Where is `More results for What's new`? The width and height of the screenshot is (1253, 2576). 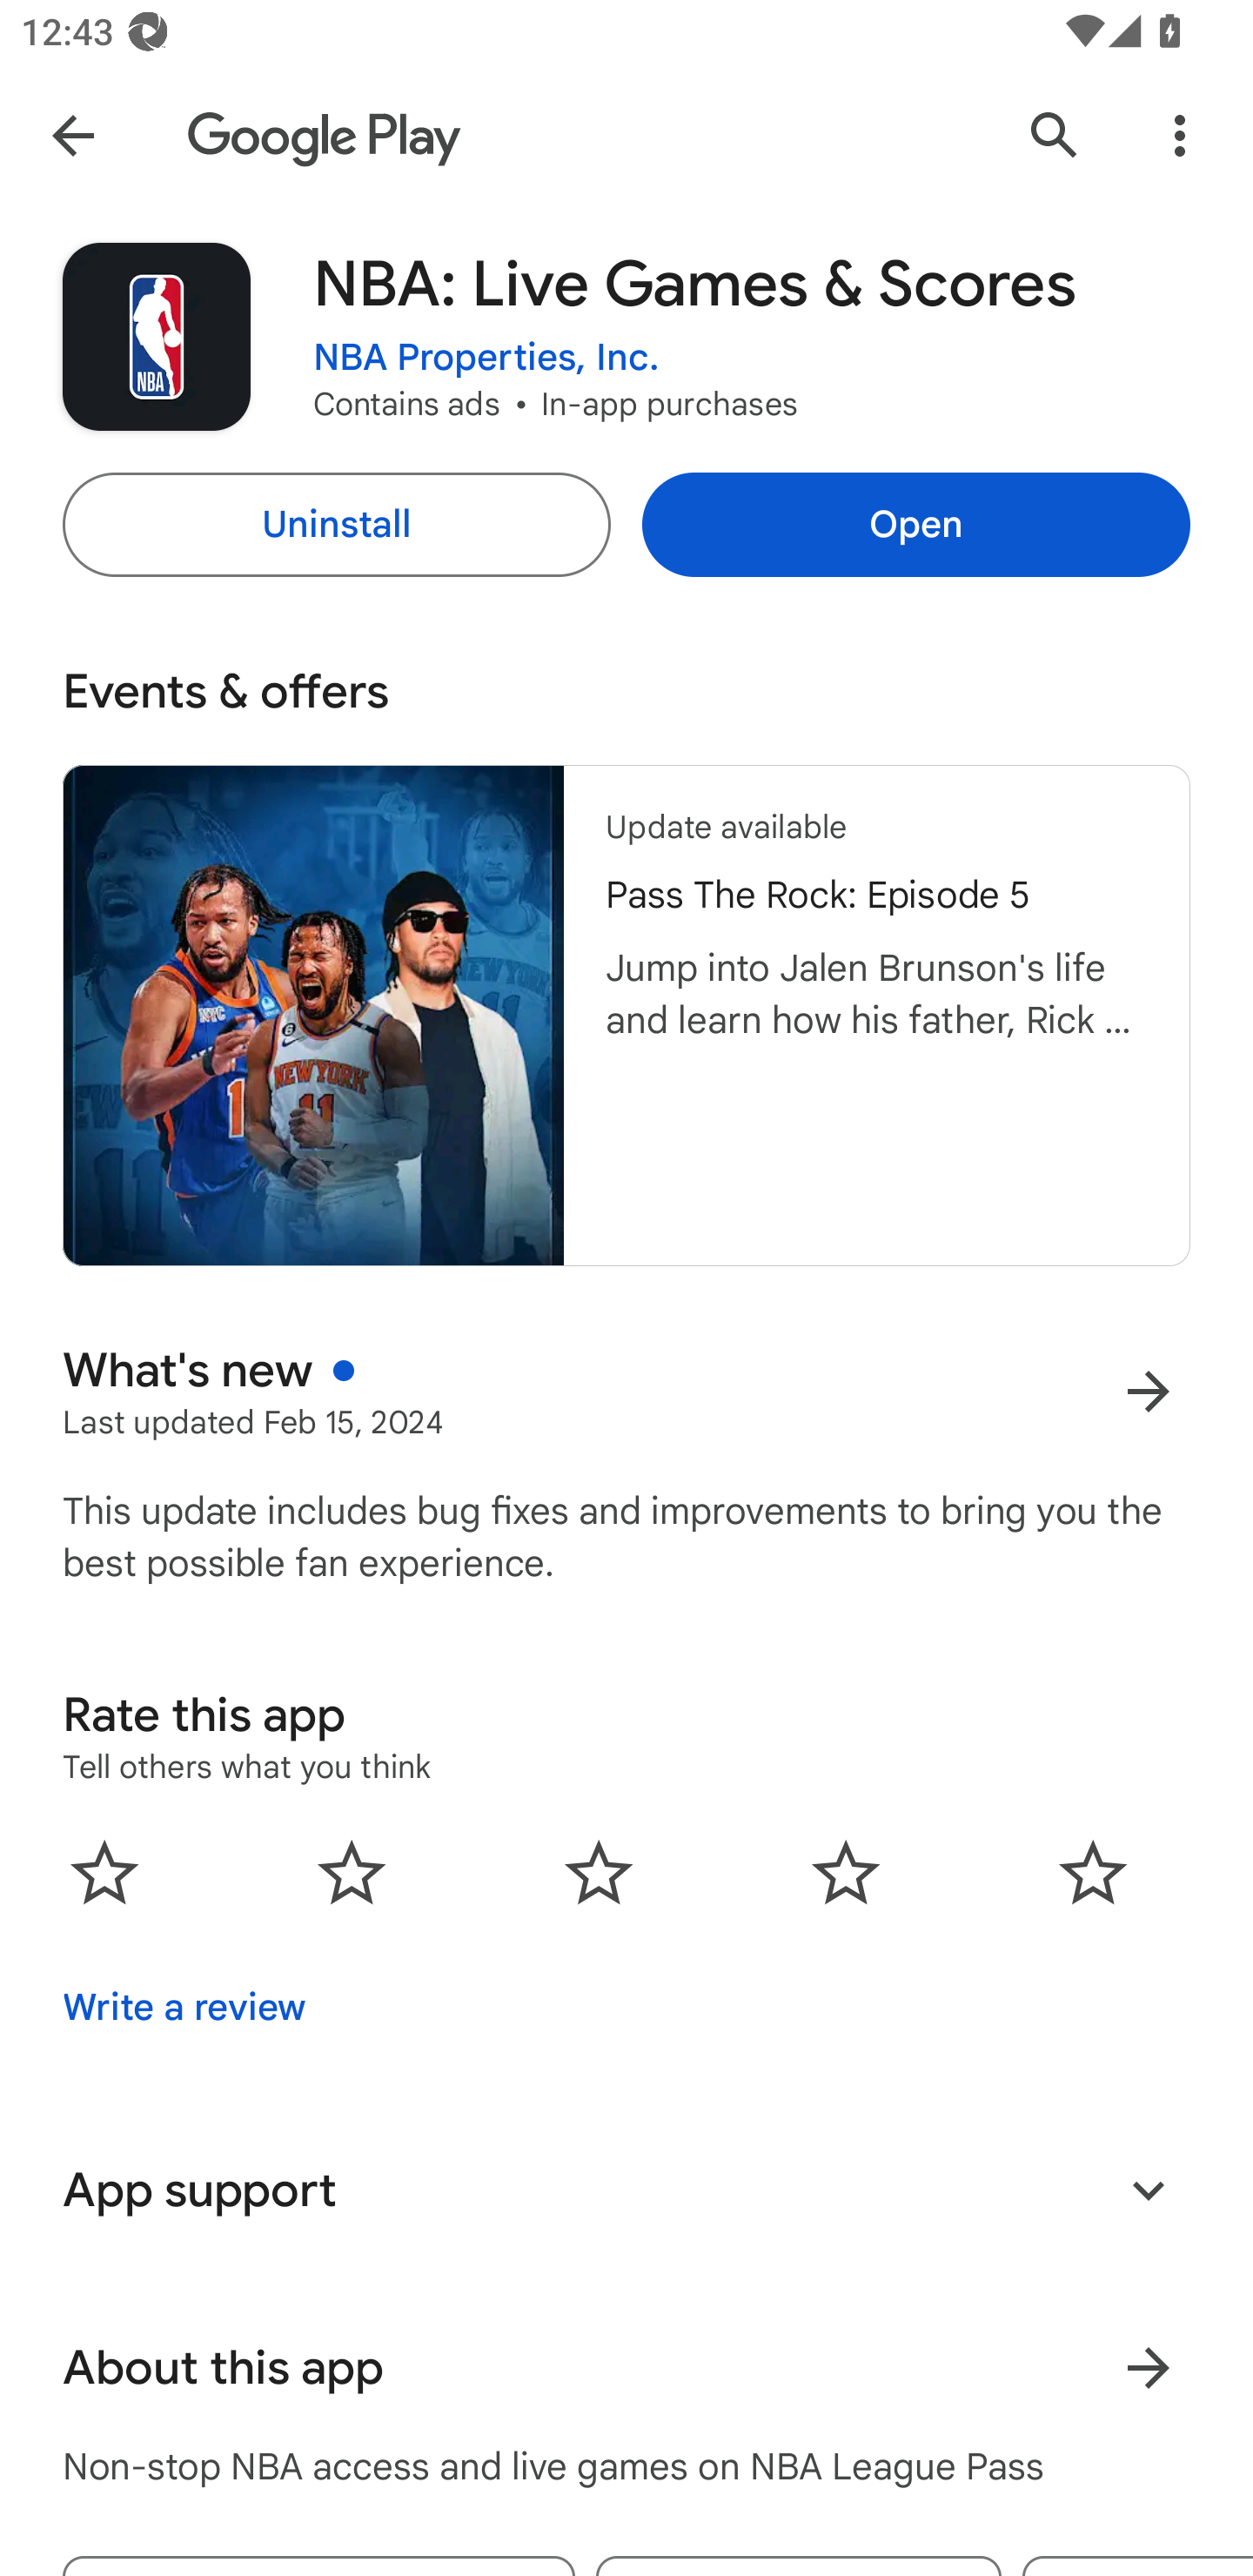 More results for What's new is located at coordinates (1149, 1392).